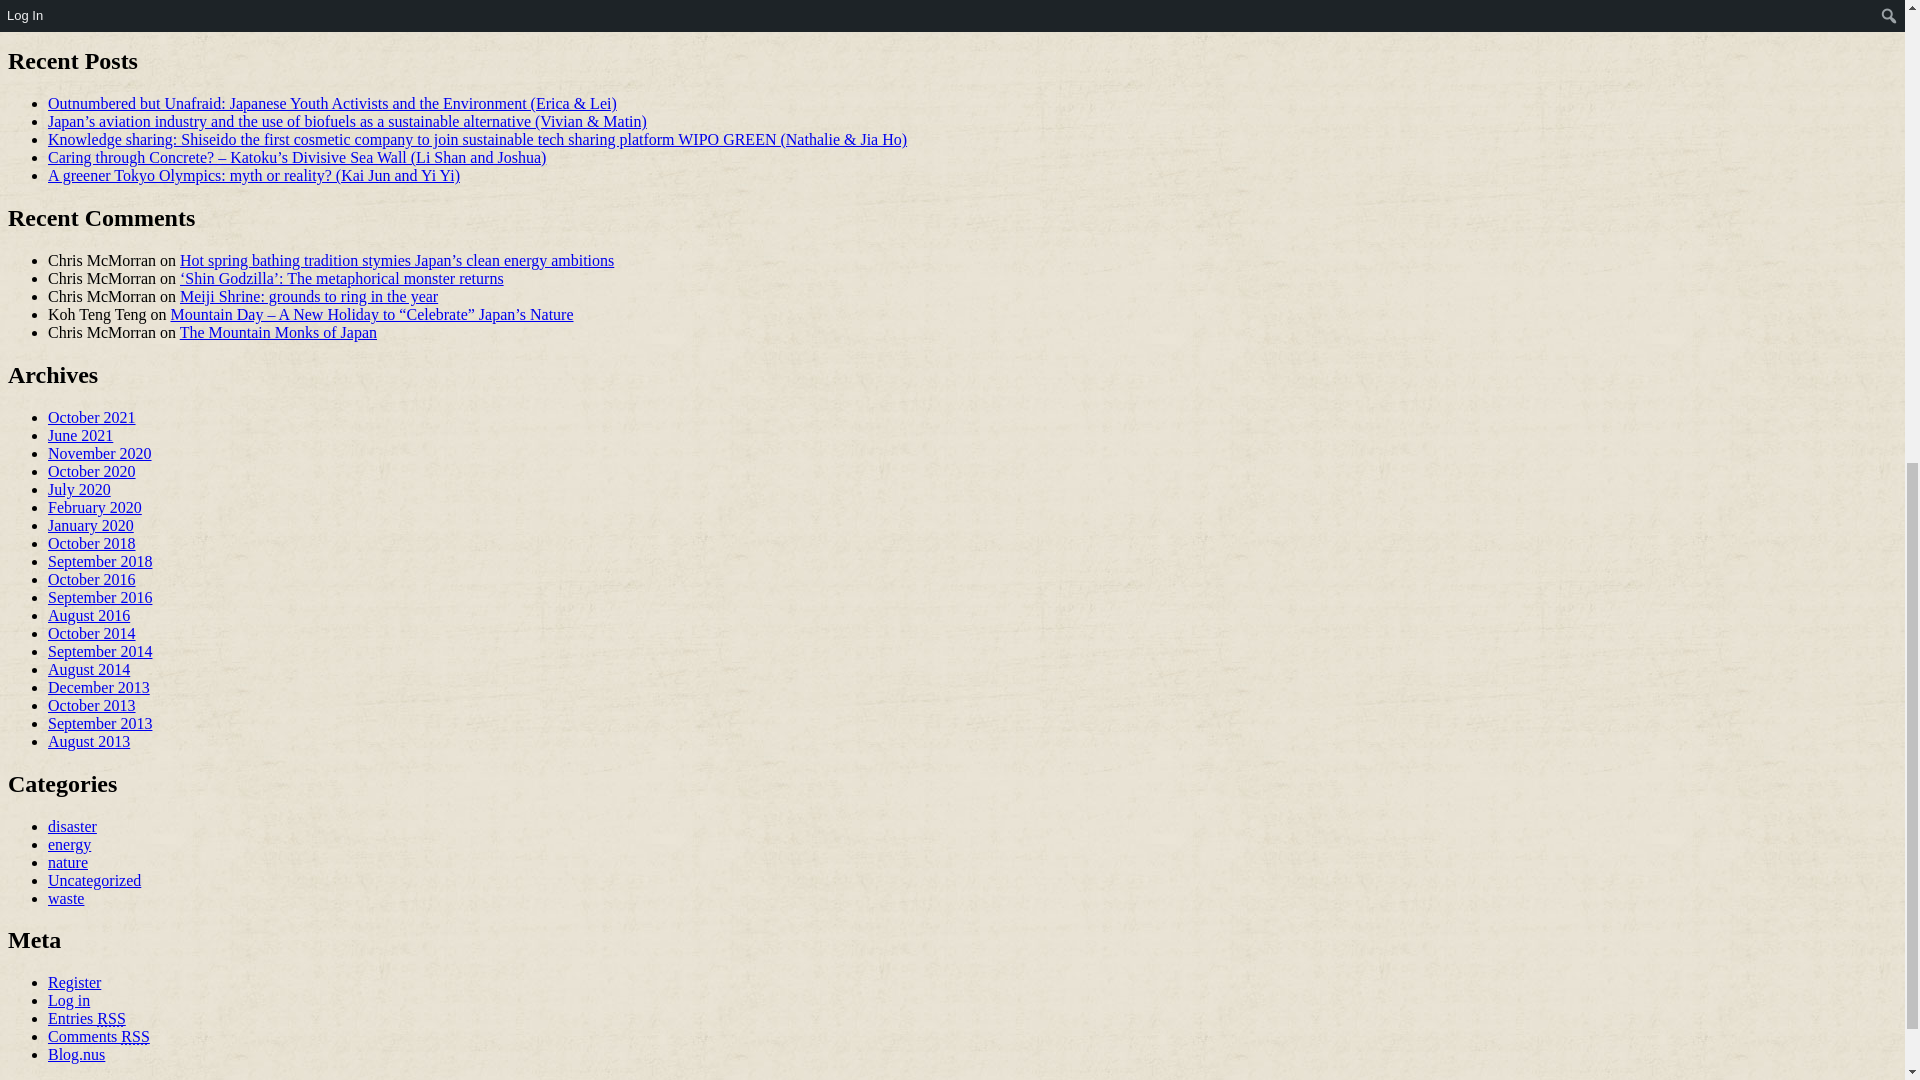 This screenshot has width=1920, height=1080. I want to click on November 2020, so click(100, 453).